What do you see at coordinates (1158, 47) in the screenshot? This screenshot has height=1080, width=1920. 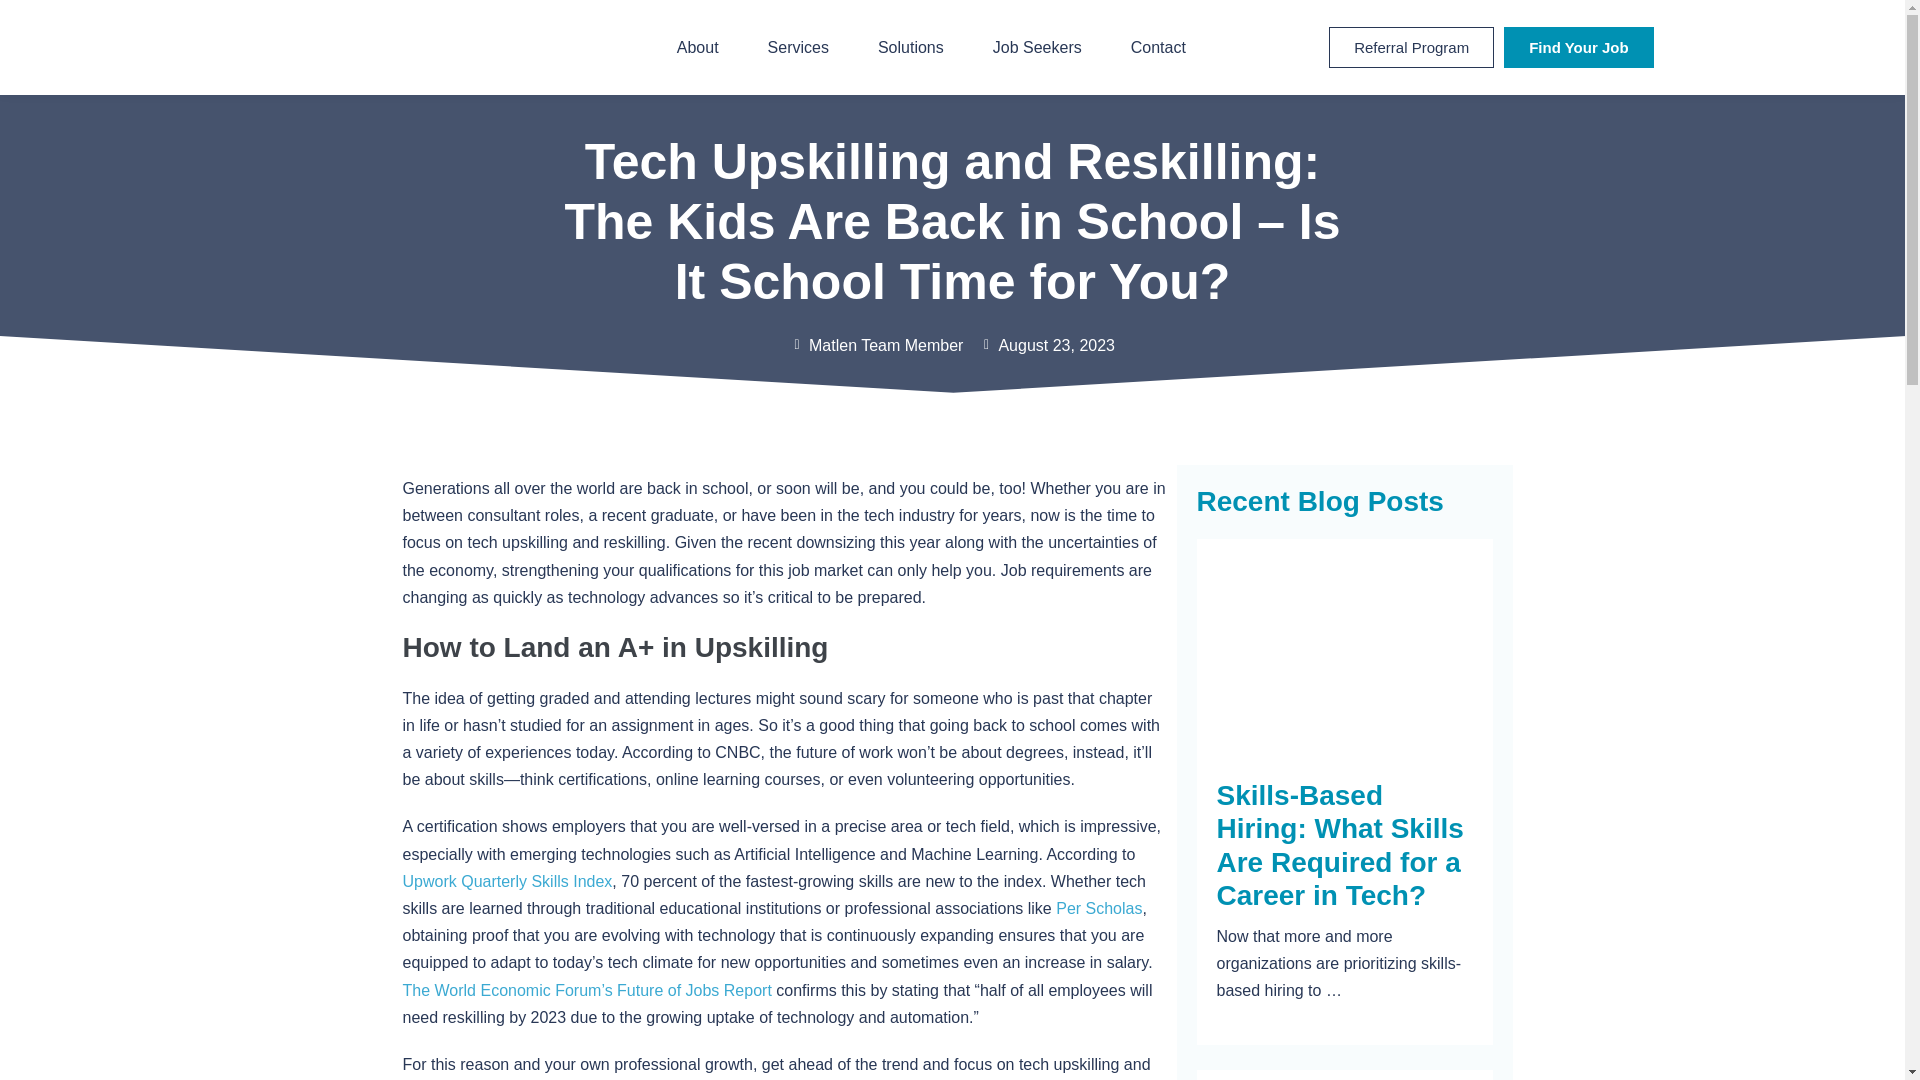 I see `Contact` at bounding box center [1158, 47].